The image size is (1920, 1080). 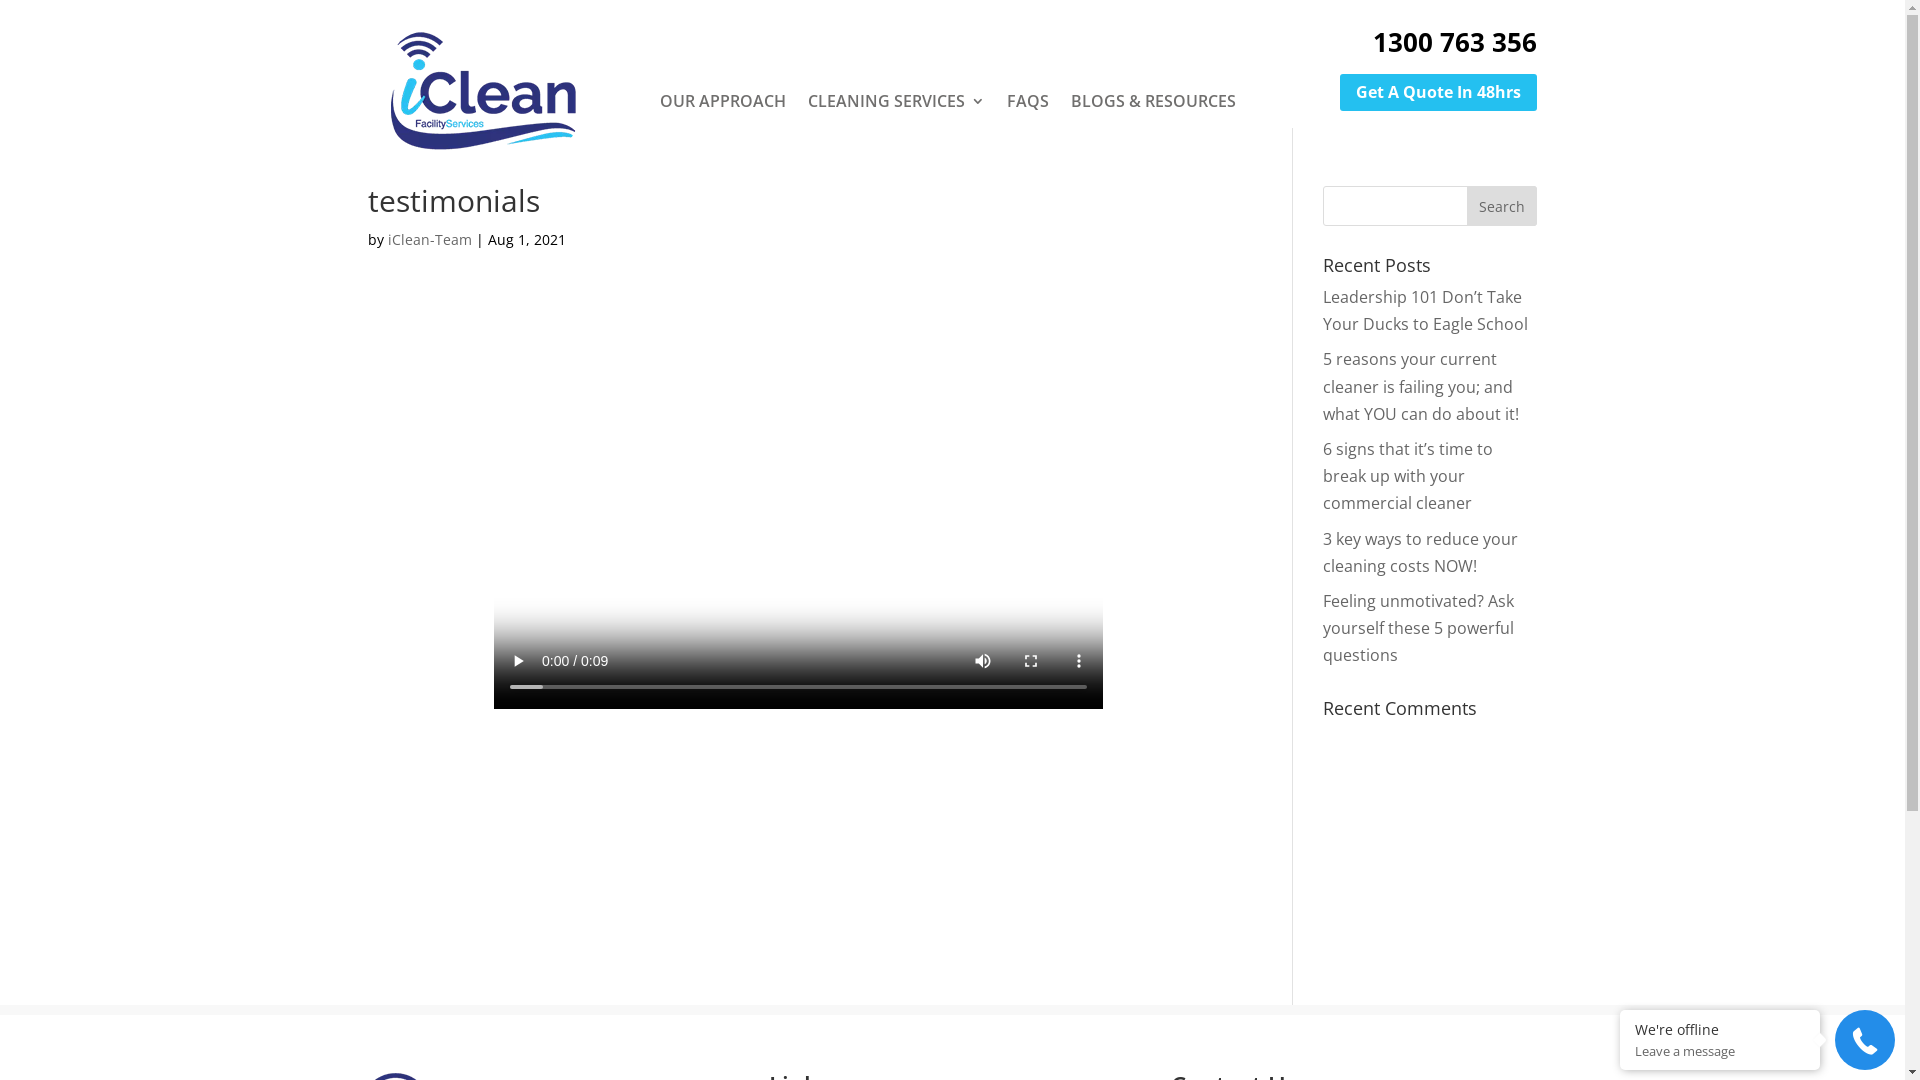 I want to click on 3 key ways to reduce your cleaning costs NOW!, so click(x=1420, y=552).